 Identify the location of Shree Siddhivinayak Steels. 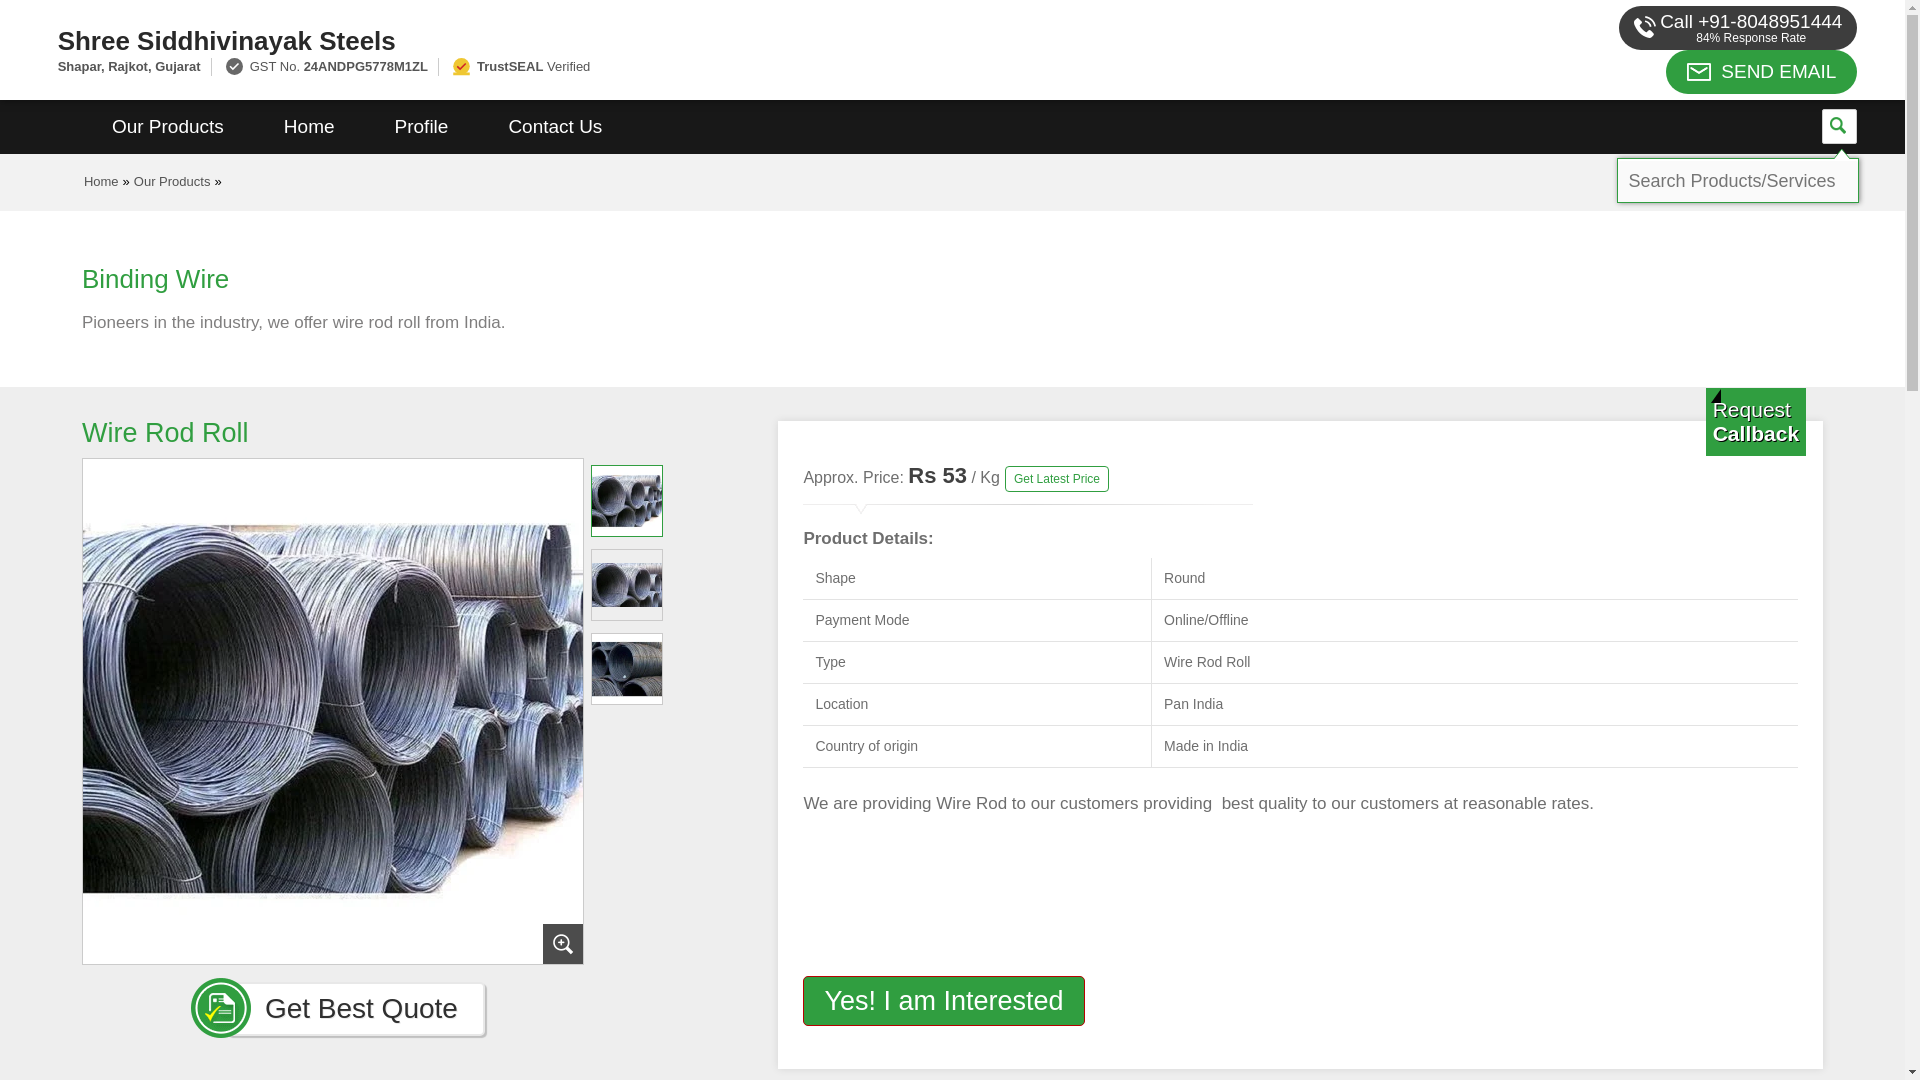
(634, 40).